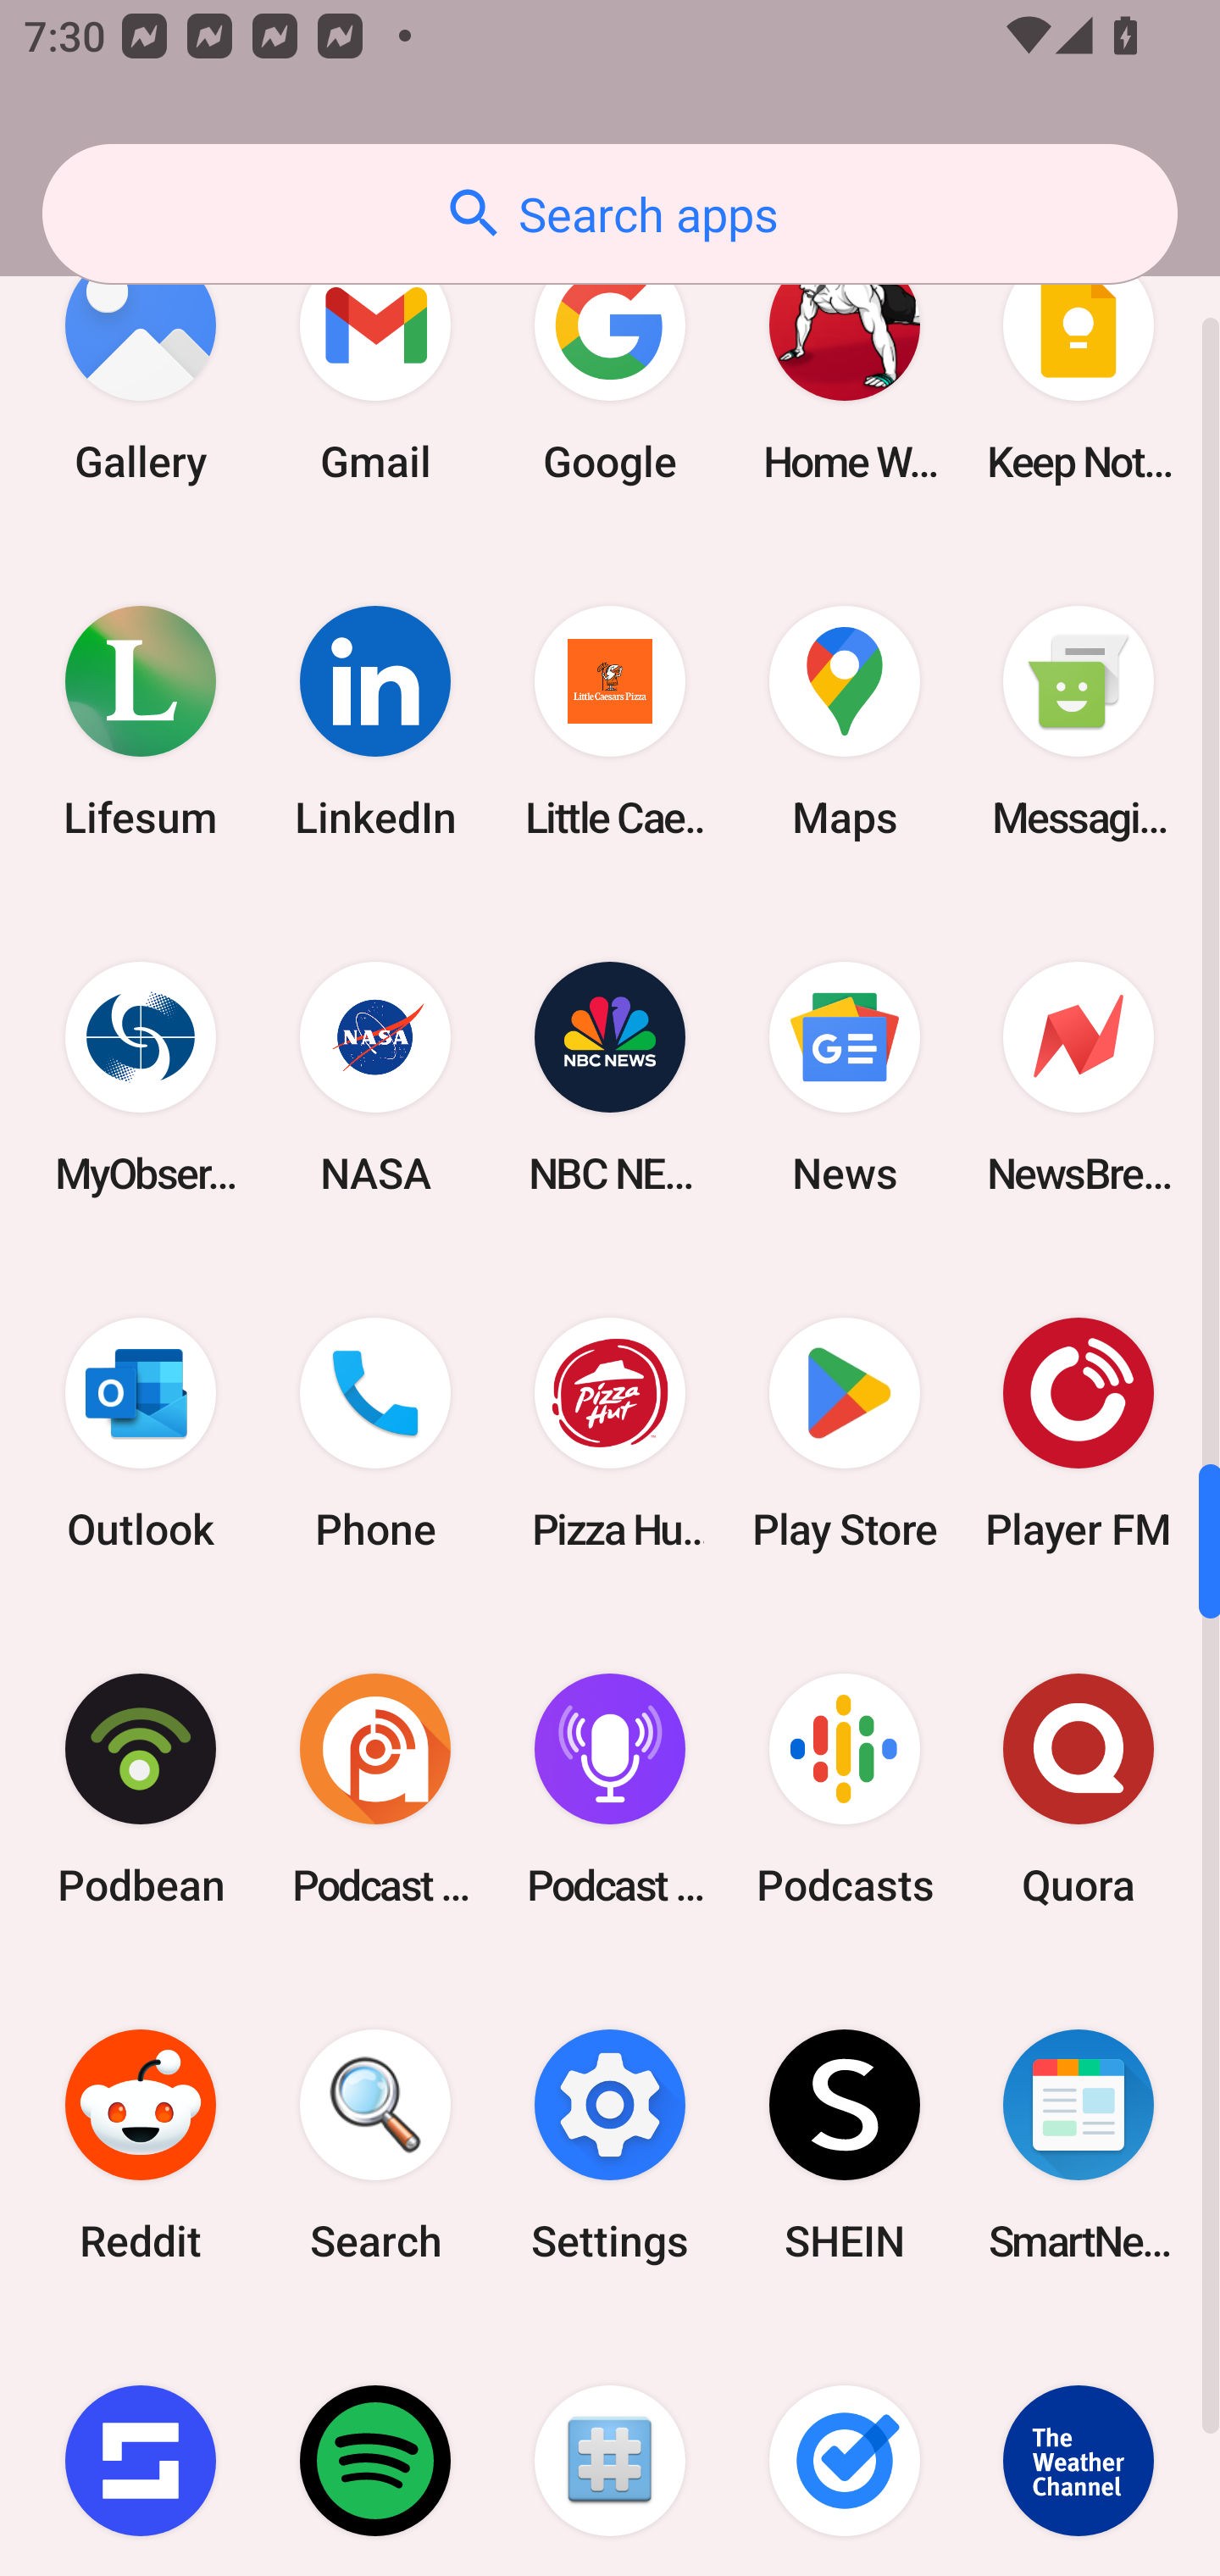 The image size is (1220, 2576). Describe the element at coordinates (375, 1435) in the screenshot. I see `Phone` at that location.